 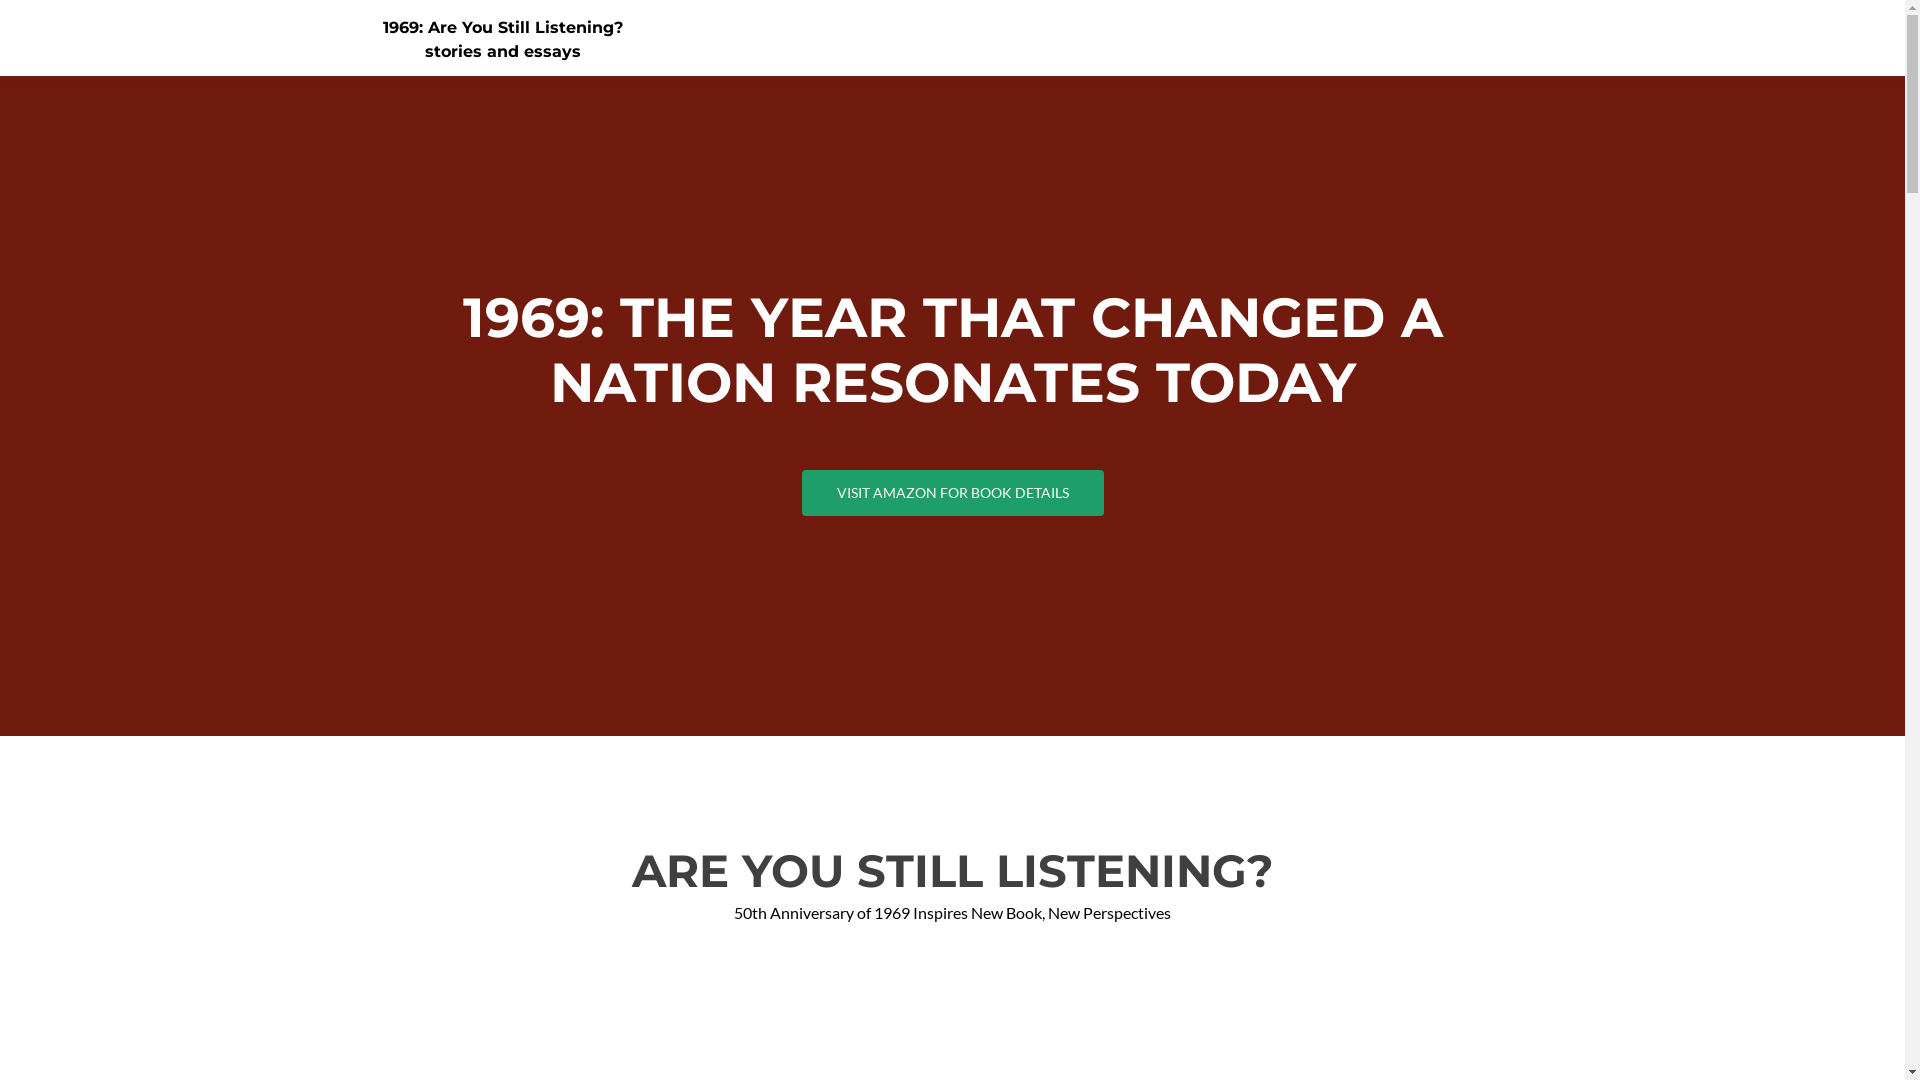 What do you see at coordinates (953, 493) in the screenshot?
I see `VISIT AMAZON FOR BOOK DETAILS` at bounding box center [953, 493].